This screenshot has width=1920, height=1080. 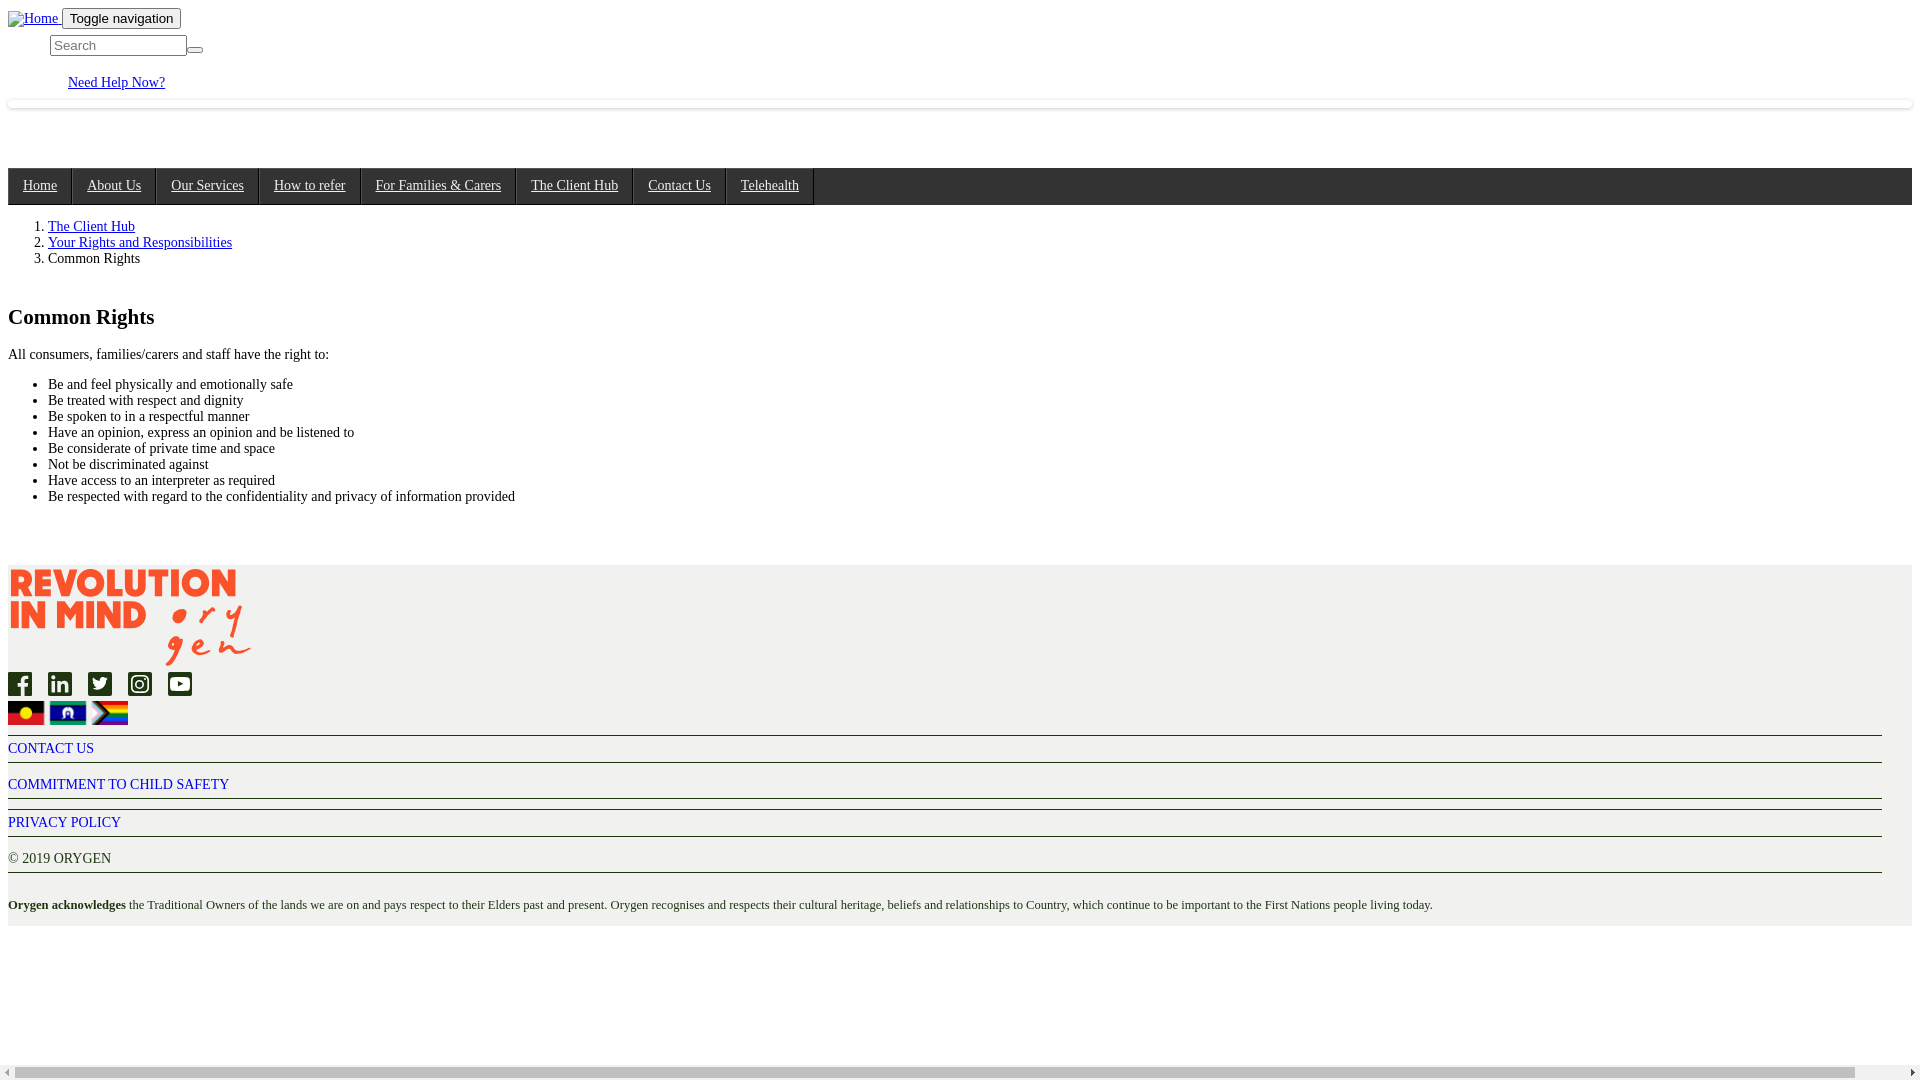 I want to click on For Families & Carers, so click(x=439, y=186).